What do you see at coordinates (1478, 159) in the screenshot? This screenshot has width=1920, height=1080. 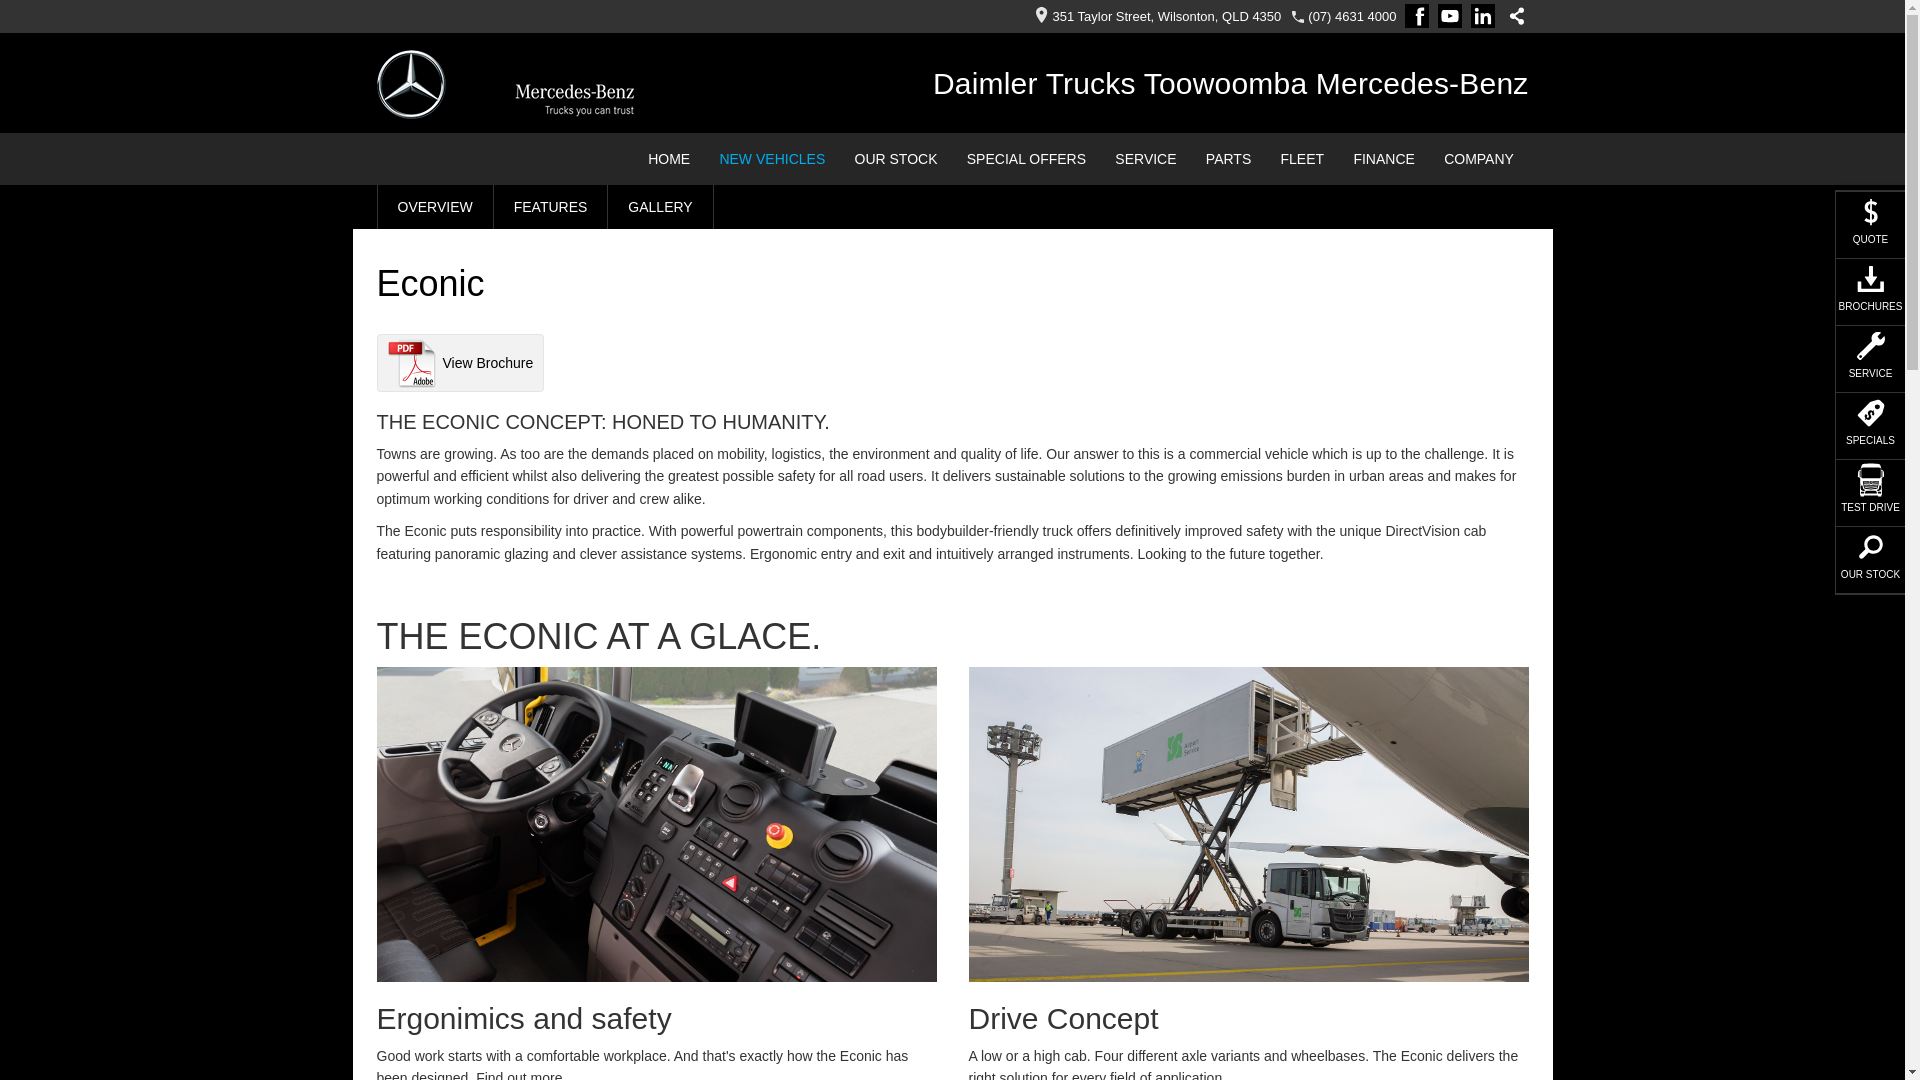 I see `COMPANY` at bounding box center [1478, 159].